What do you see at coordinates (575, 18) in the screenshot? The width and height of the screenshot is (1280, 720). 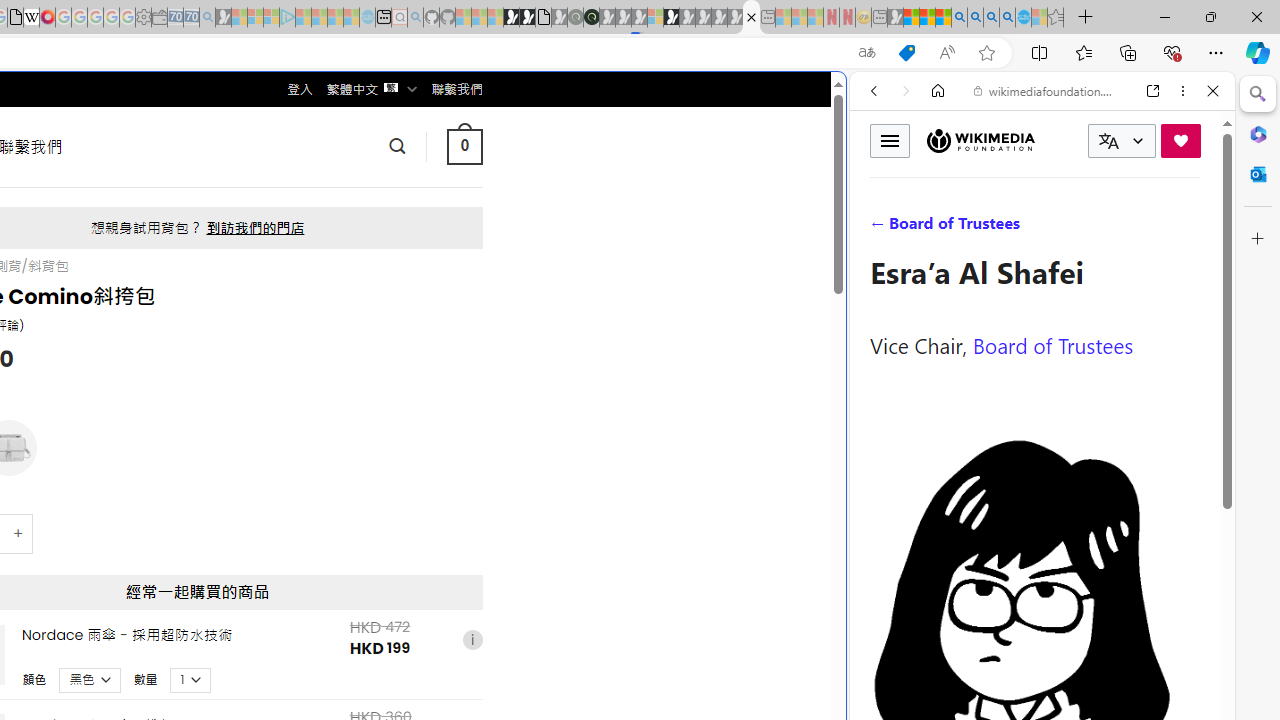 I see `Future Focus Report 2024 - Sleeping` at bounding box center [575, 18].